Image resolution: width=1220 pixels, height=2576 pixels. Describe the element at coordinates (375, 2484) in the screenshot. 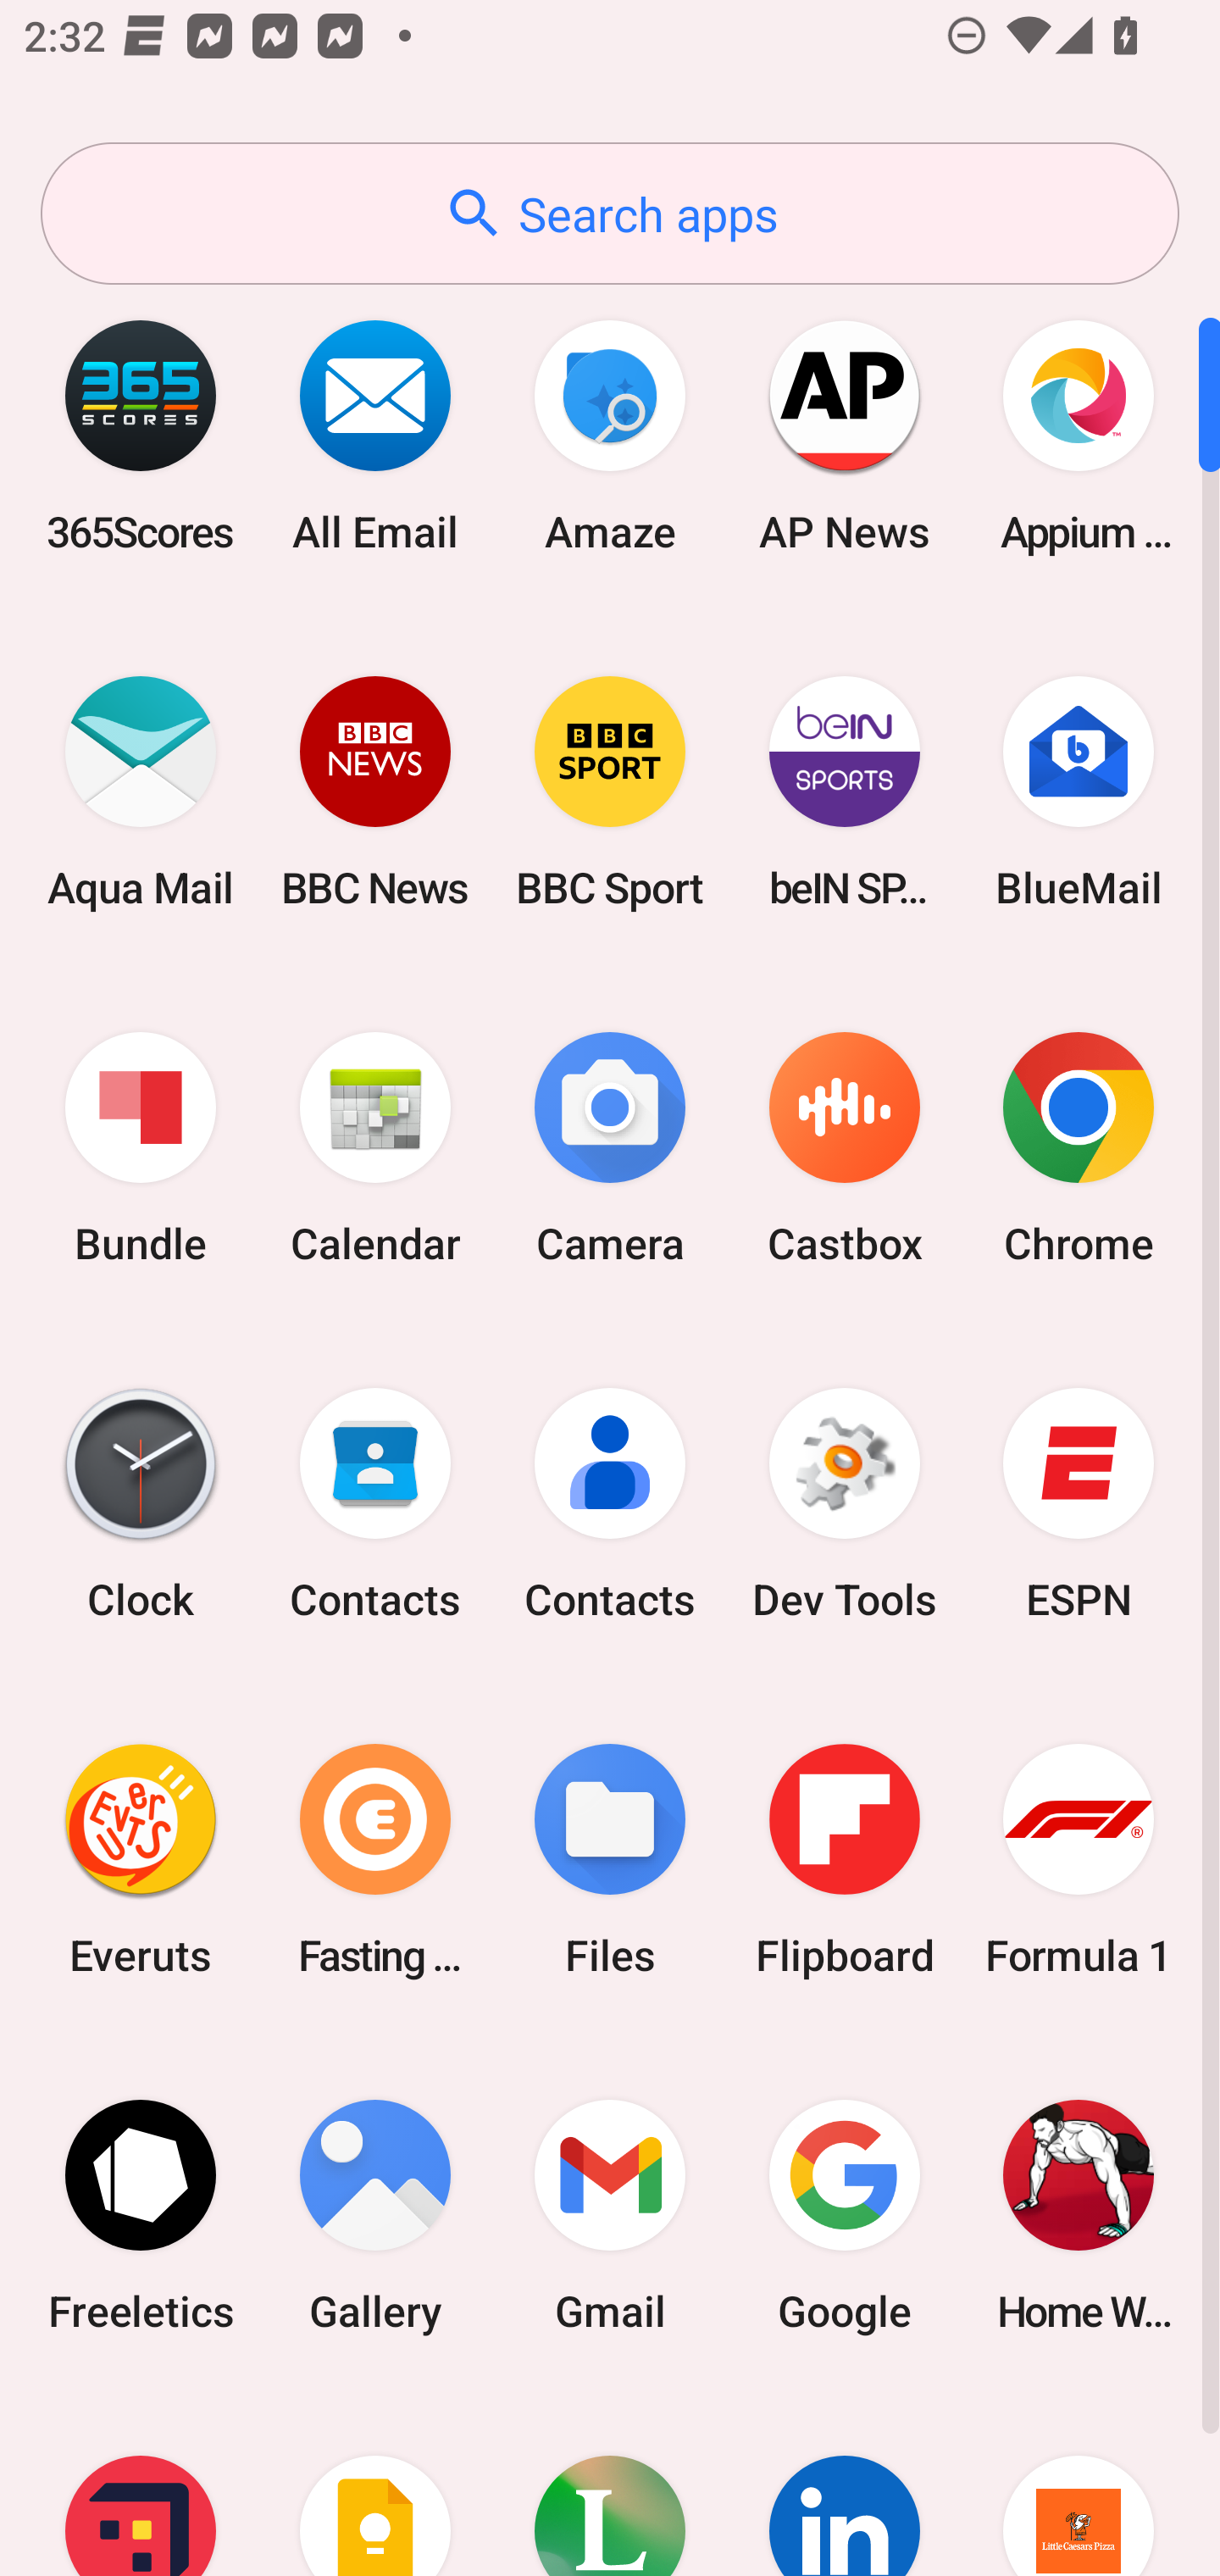

I see `Keep Notes` at that location.